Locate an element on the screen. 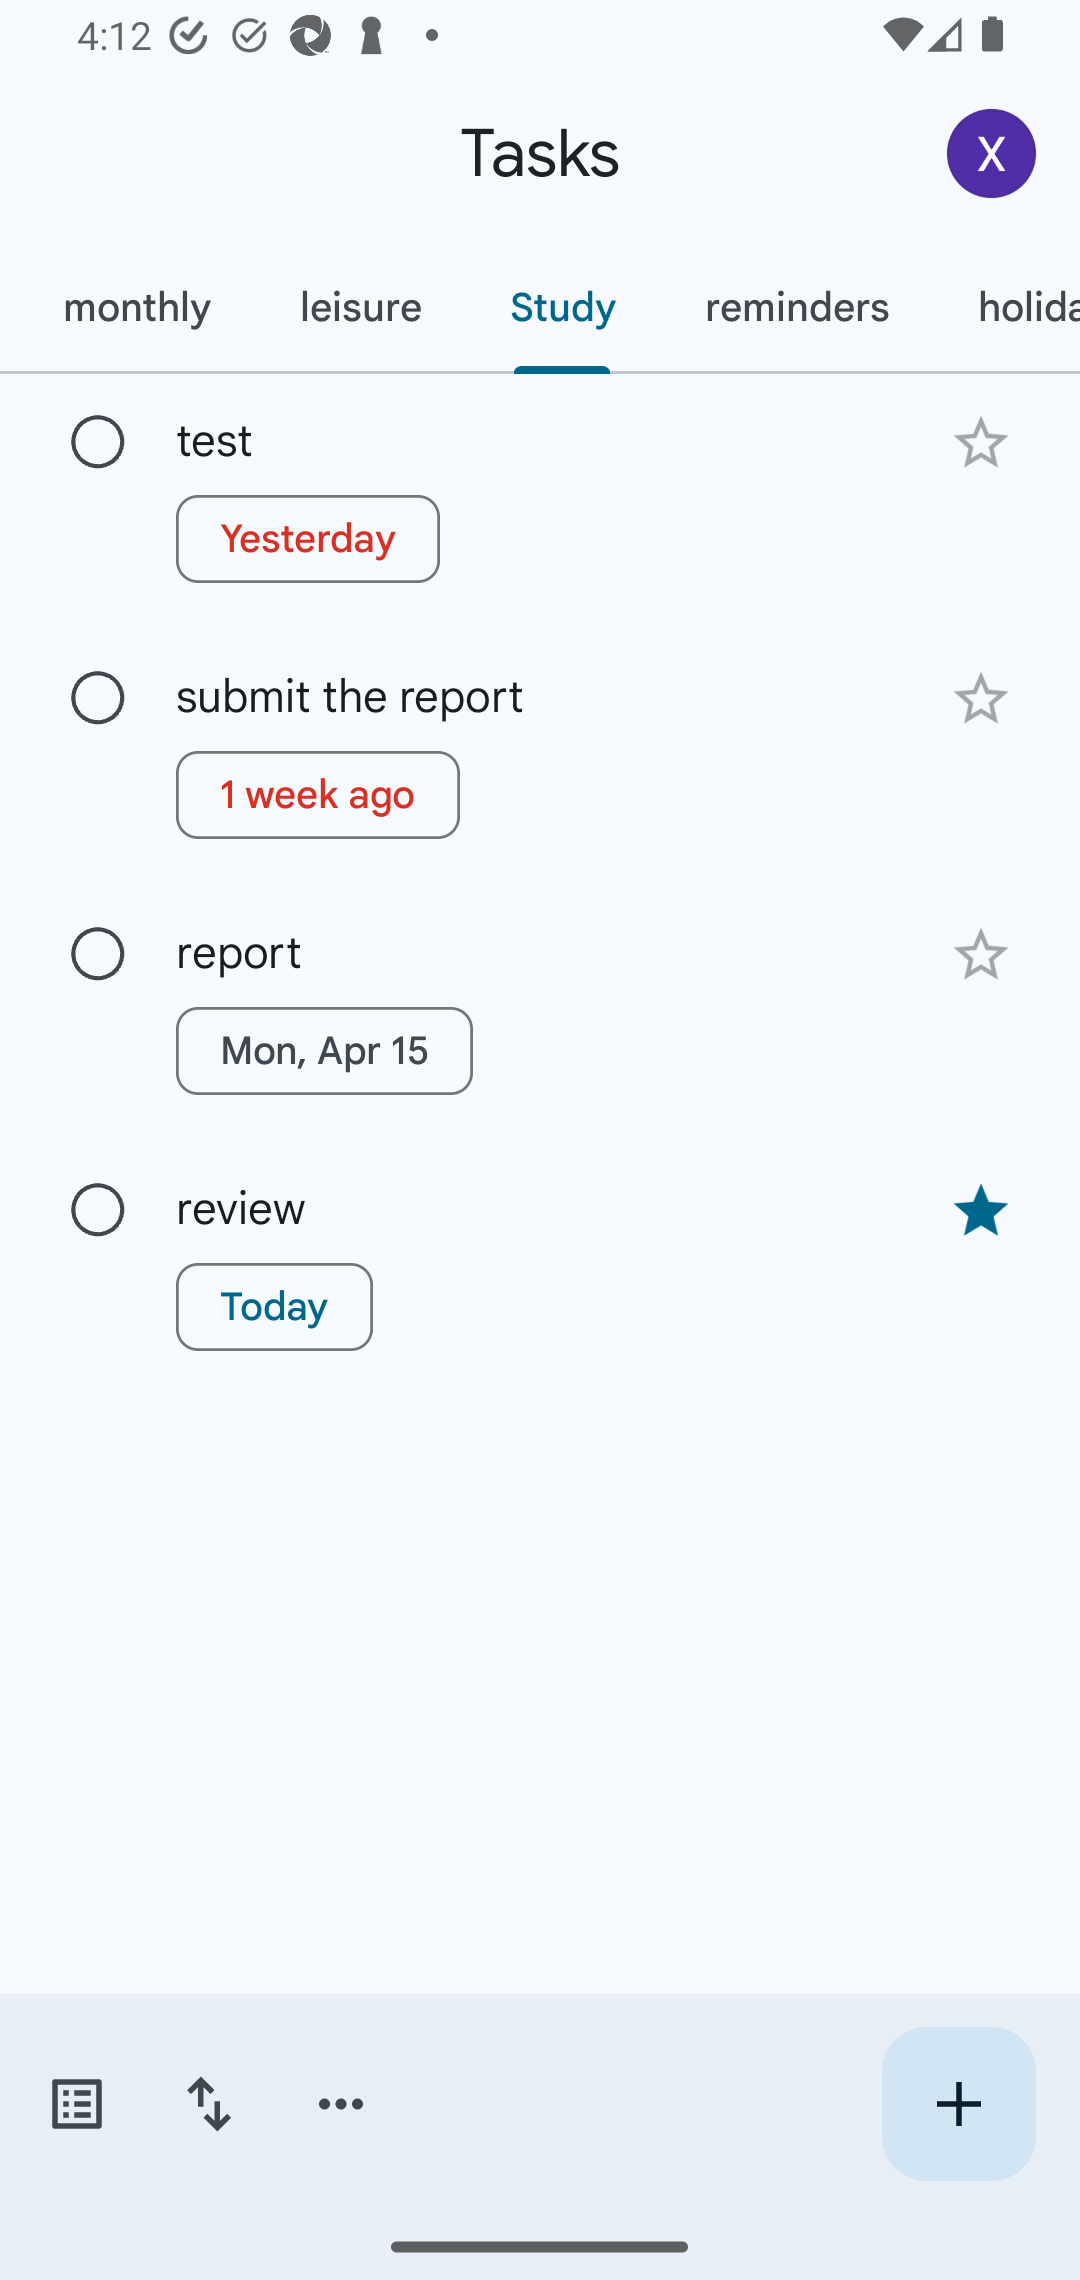 Image resolution: width=1080 pixels, height=2280 pixels. Mark as complete is located at coordinates (98, 698).